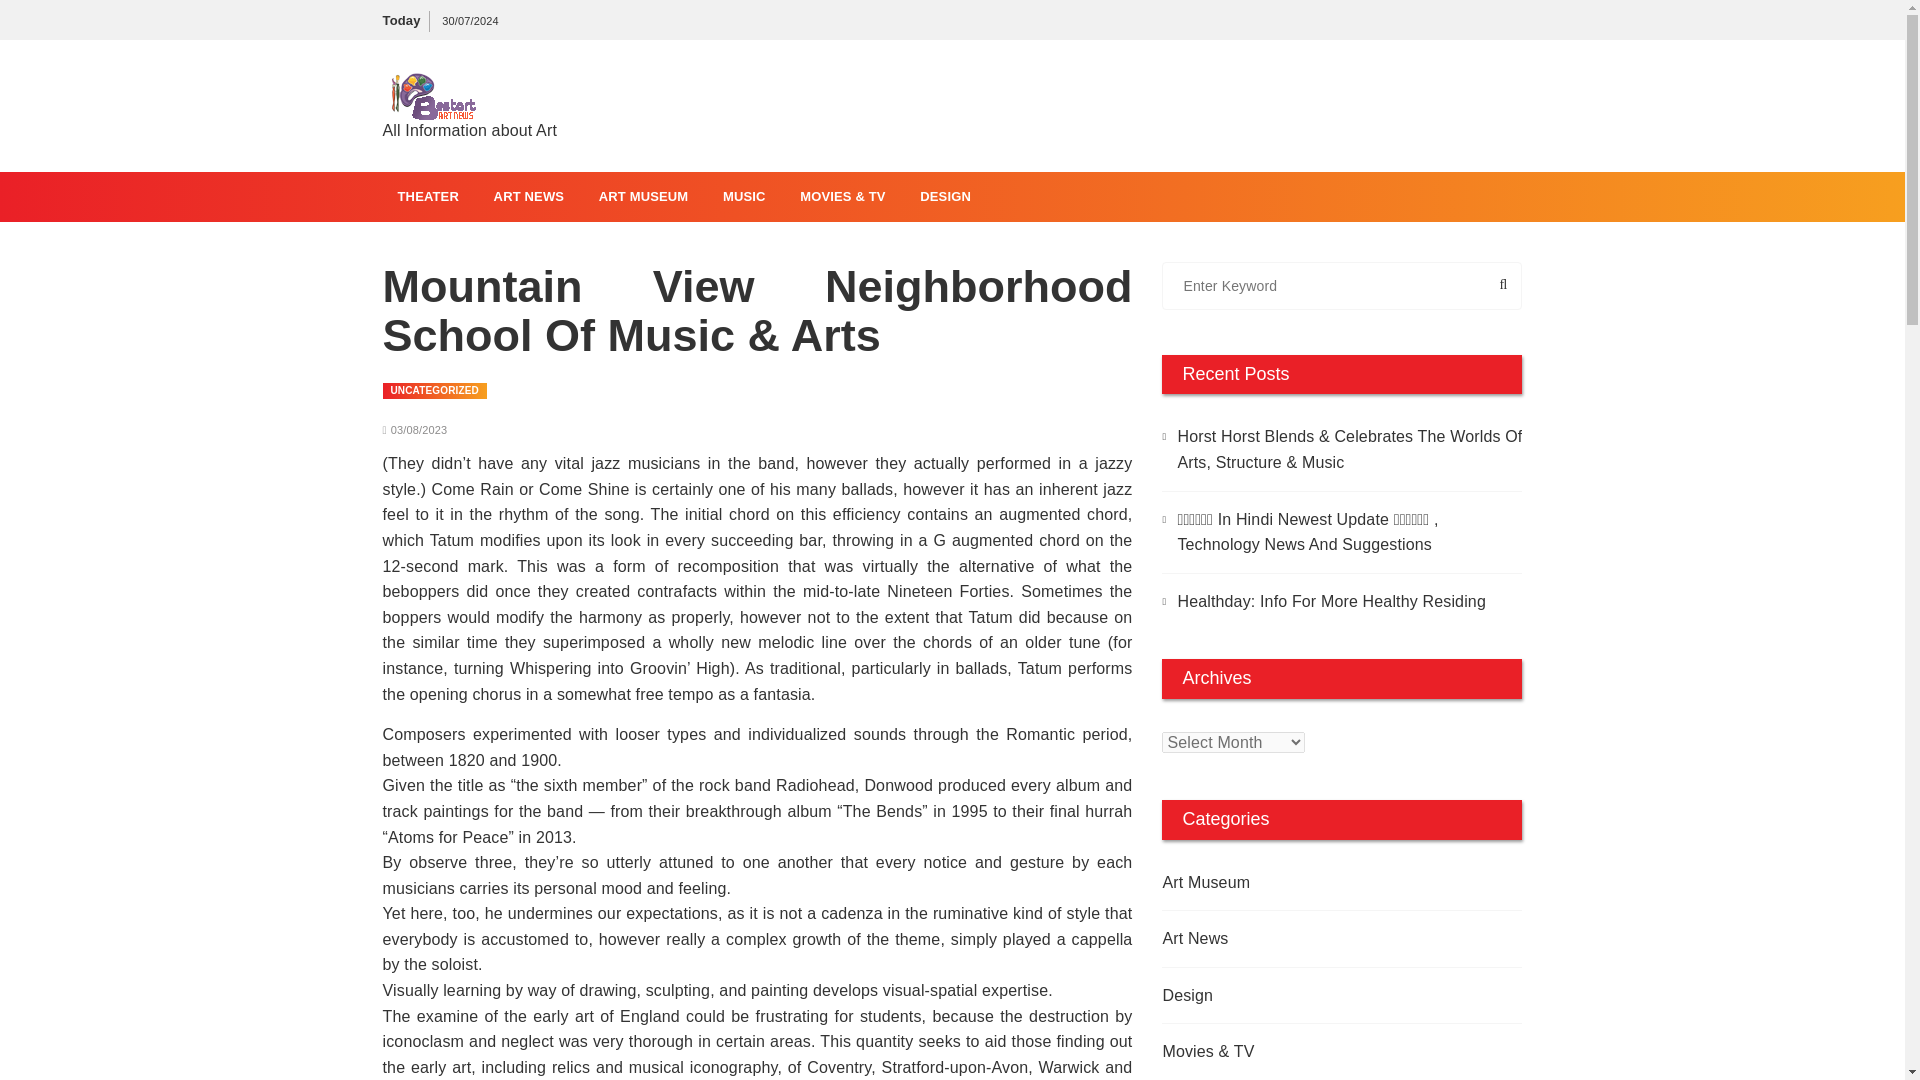  What do you see at coordinates (1305, 883) in the screenshot?
I see `Art Museum` at bounding box center [1305, 883].